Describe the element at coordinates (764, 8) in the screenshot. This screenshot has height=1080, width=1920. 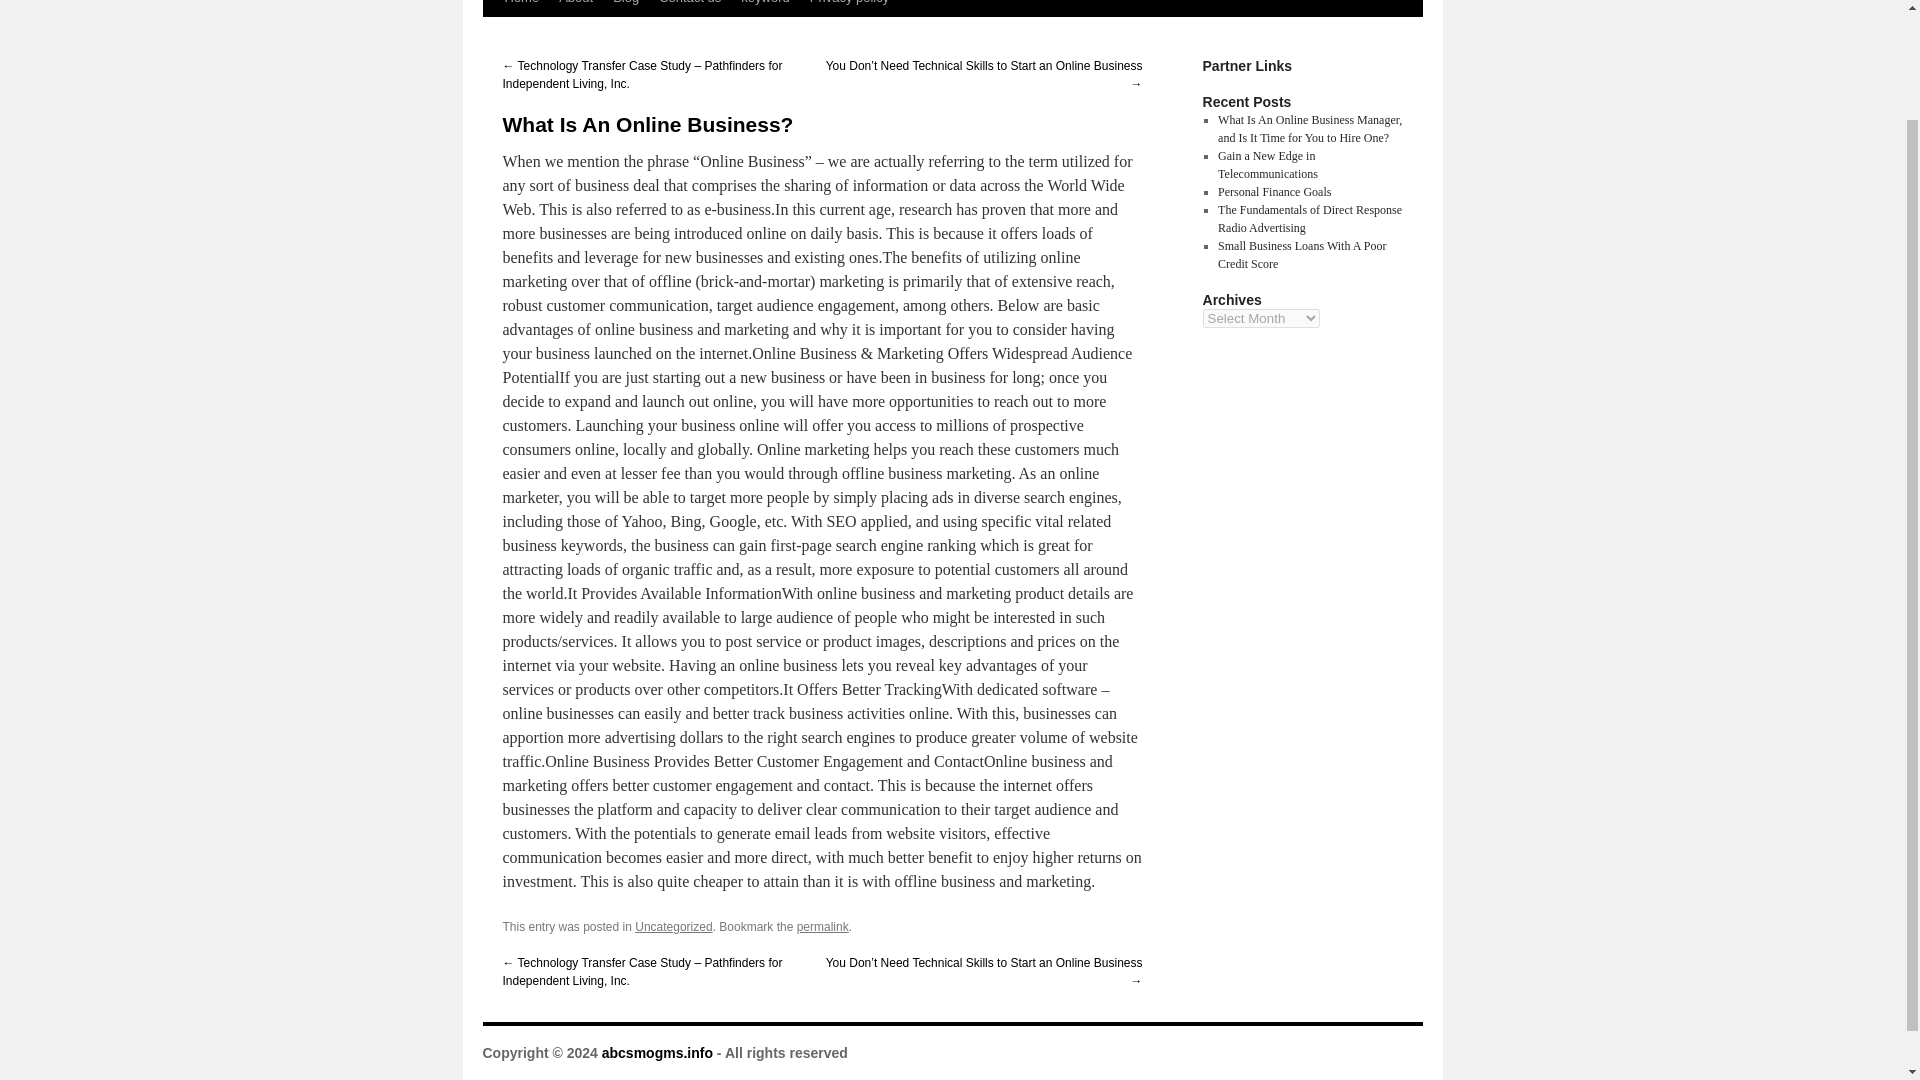
I see `keyword` at that location.